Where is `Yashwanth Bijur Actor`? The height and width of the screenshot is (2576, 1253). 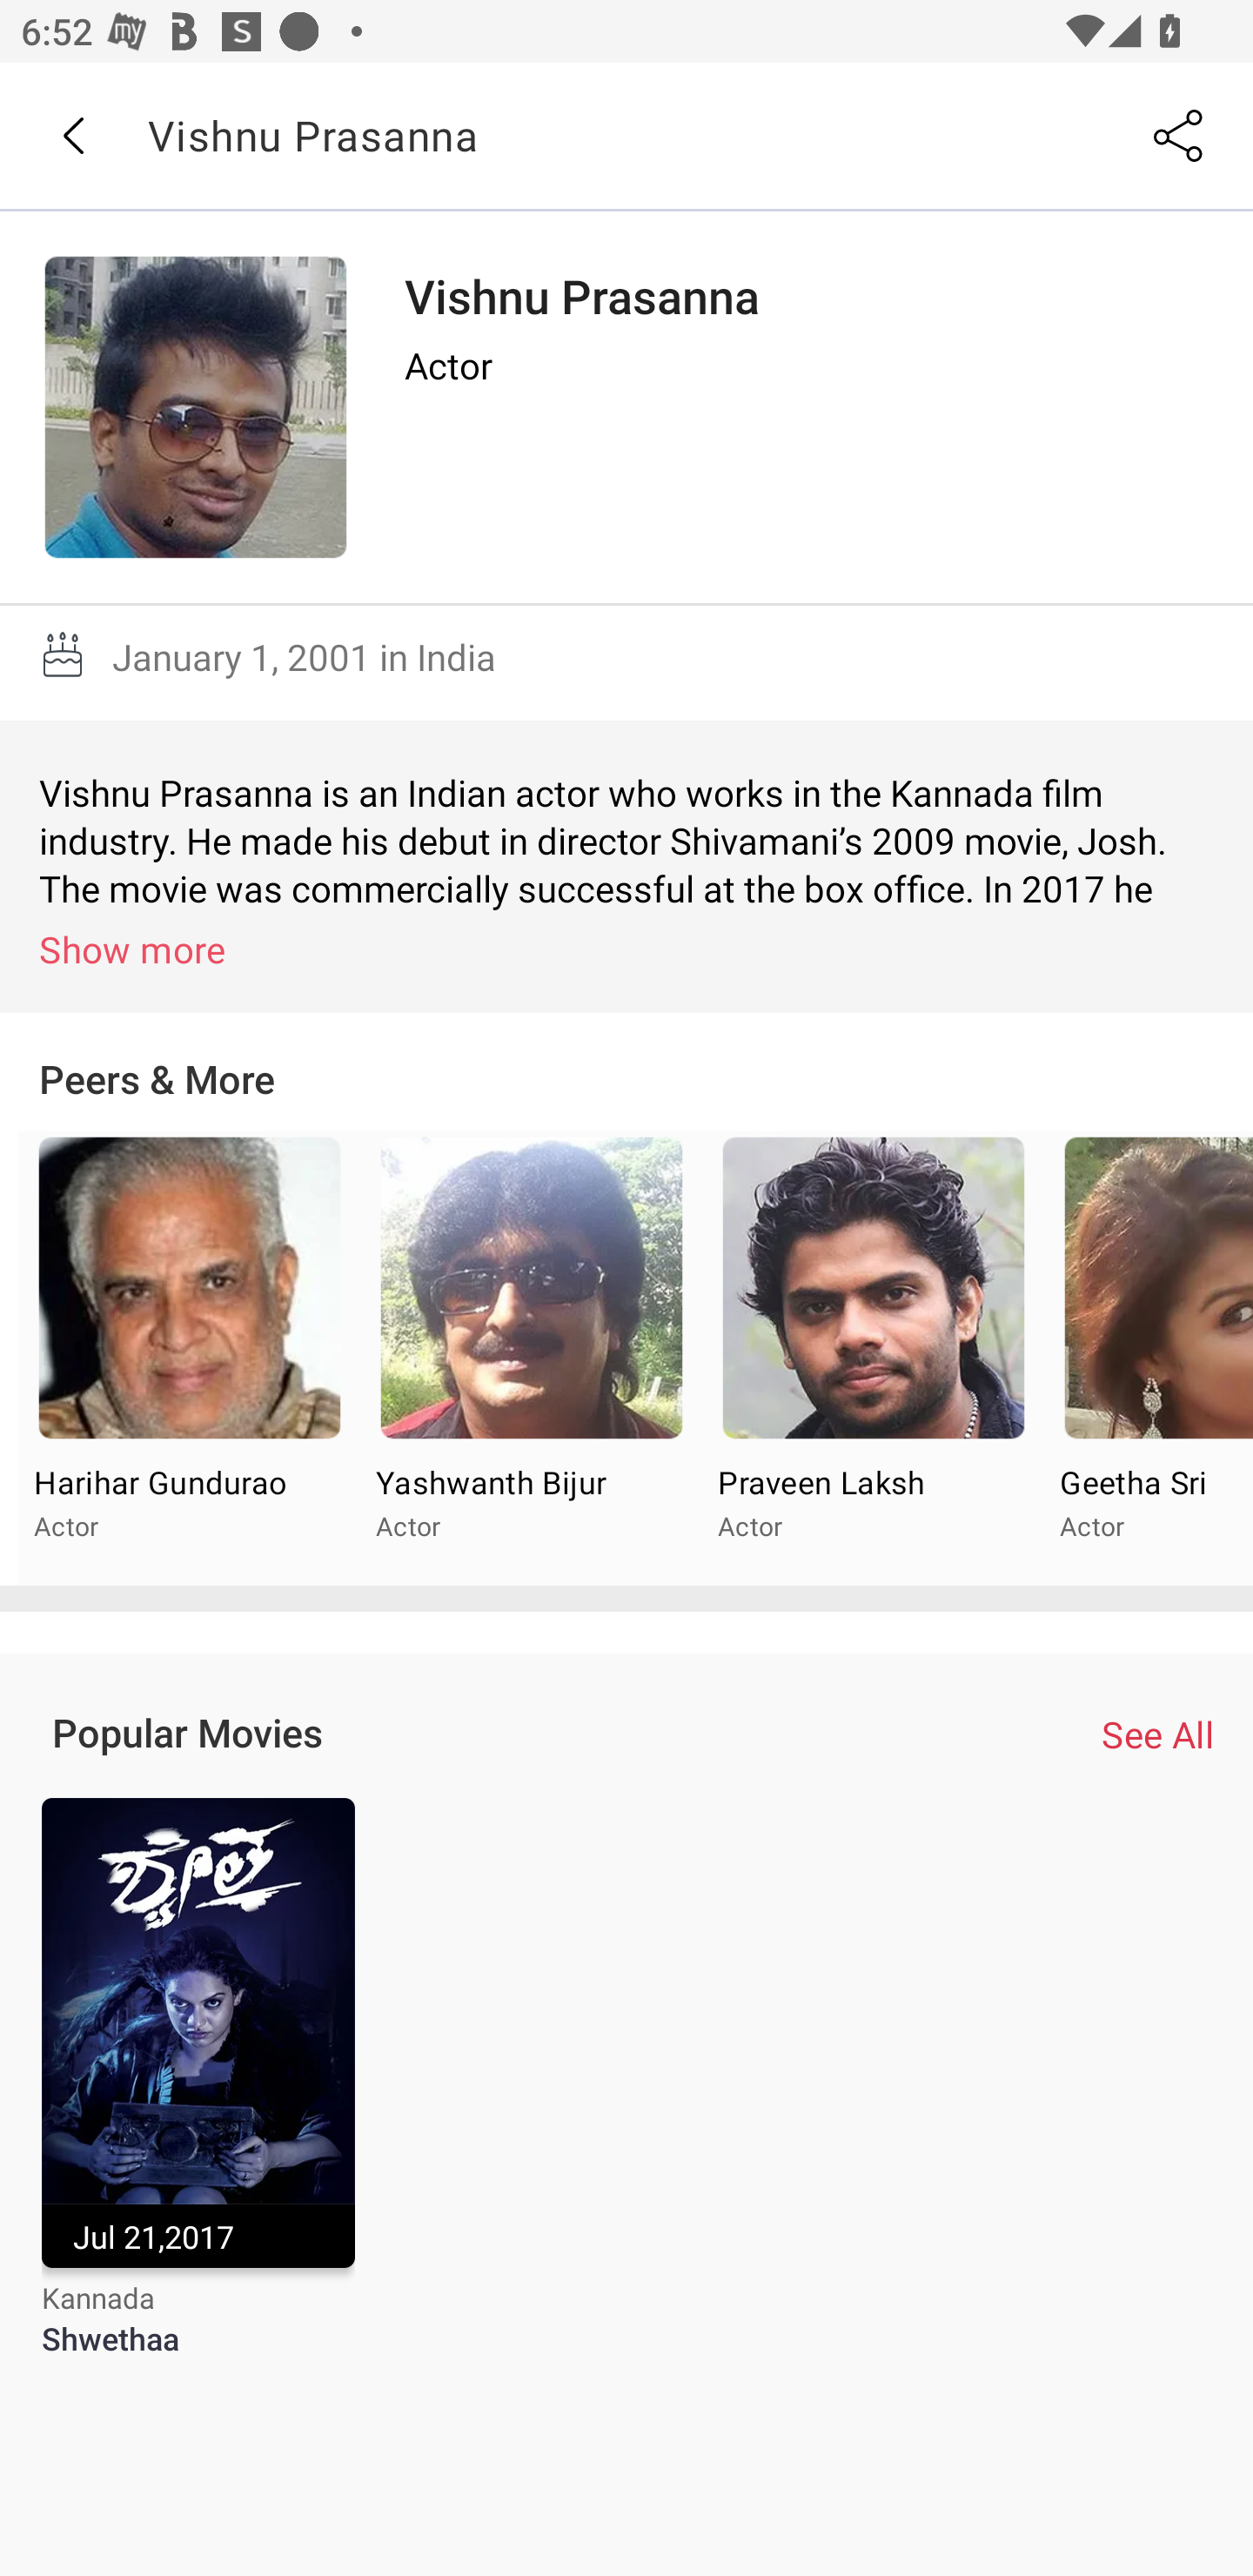 Yashwanth Bijur Actor is located at coordinates (531, 1358).